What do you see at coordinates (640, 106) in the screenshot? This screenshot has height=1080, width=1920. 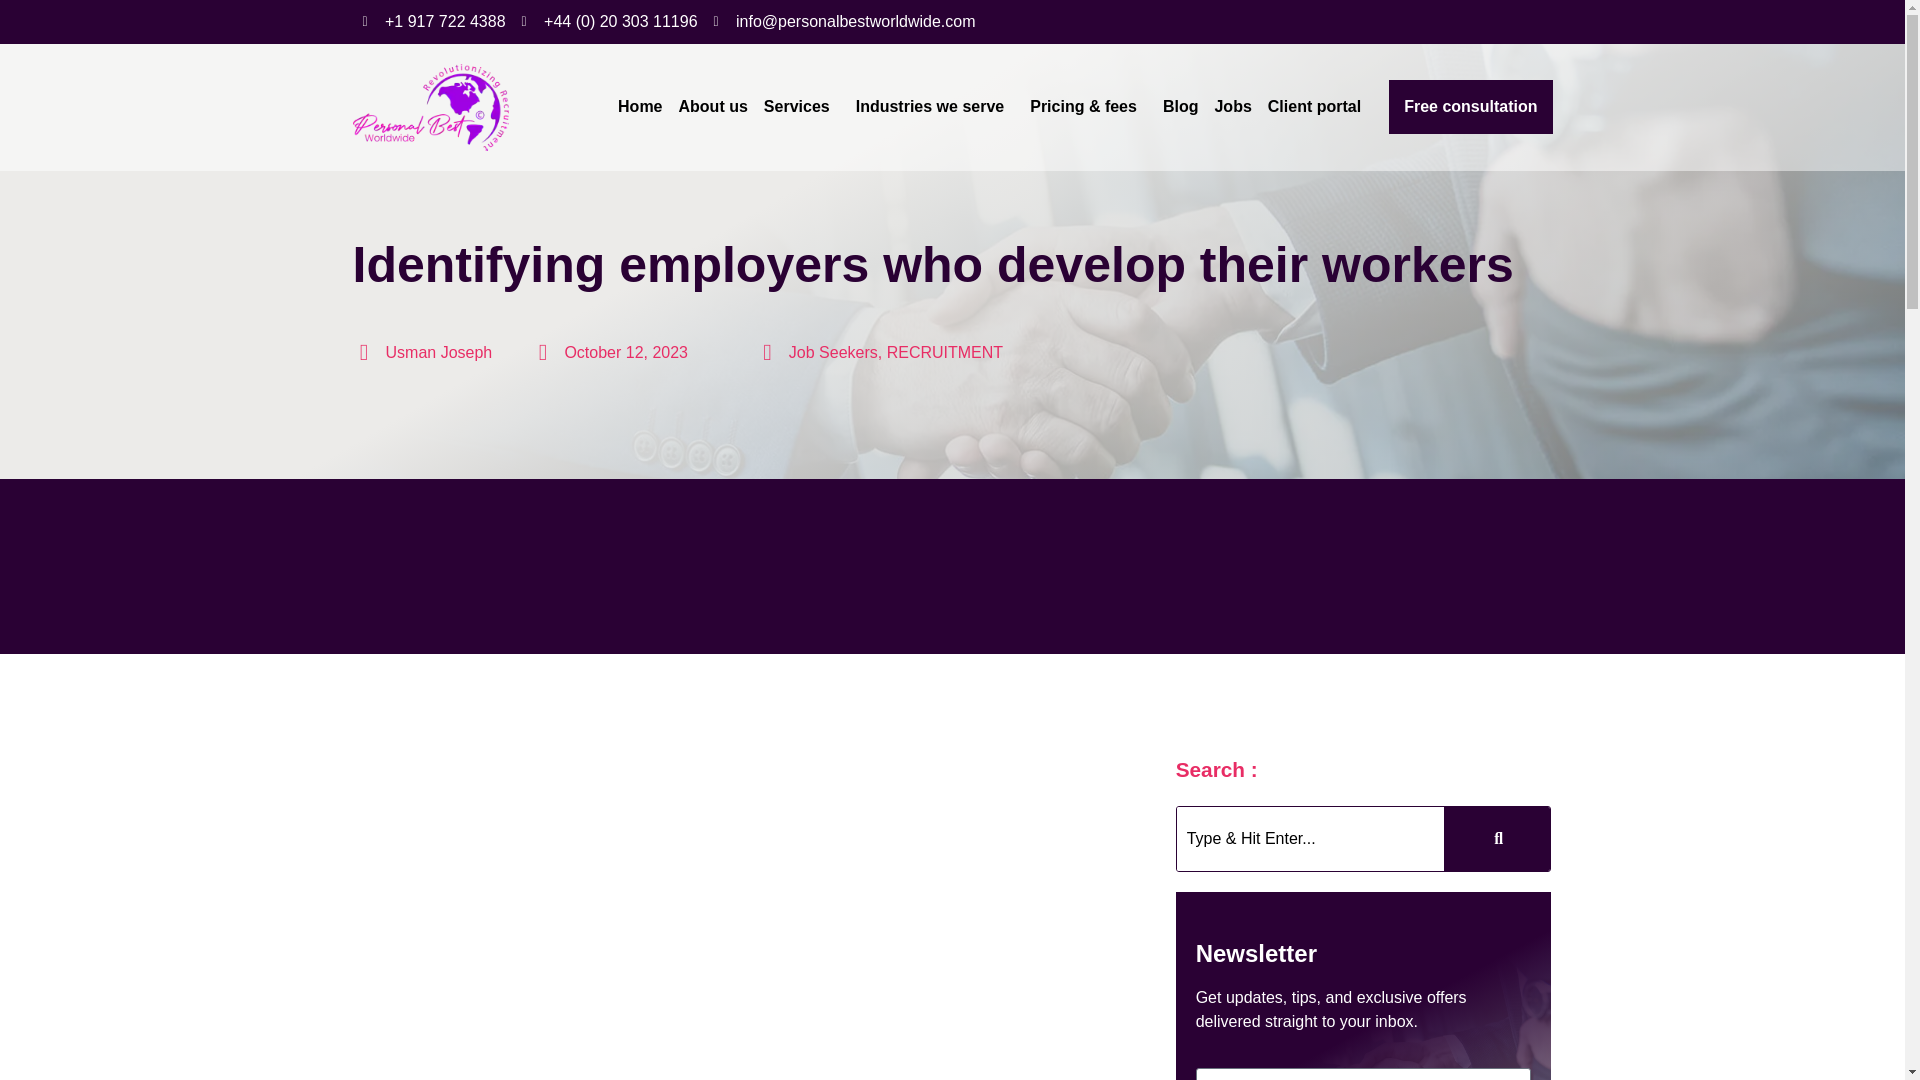 I see `Home` at bounding box center [640, 106].